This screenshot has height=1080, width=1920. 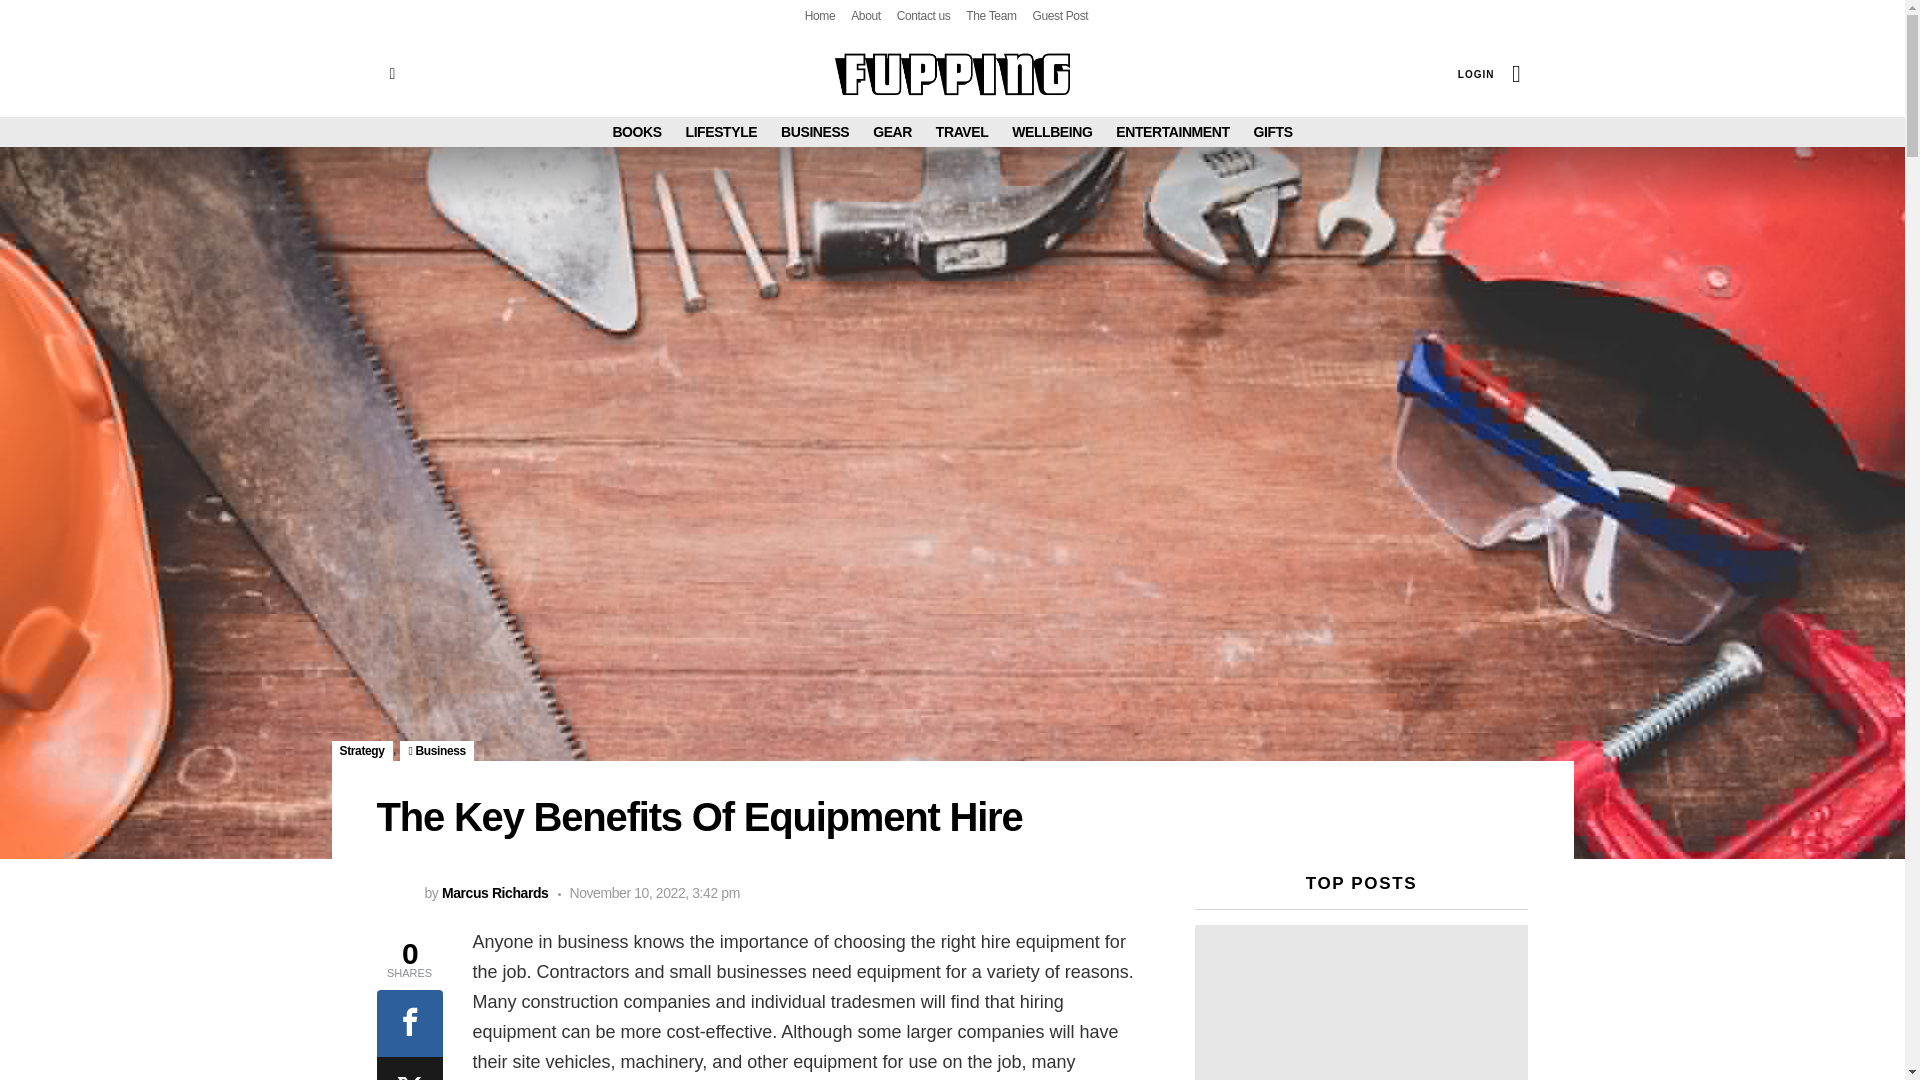 What do you see at coordinates (814, 131) in the screenshot?
I see `BUSINESS` at bounding box center [814, 131].